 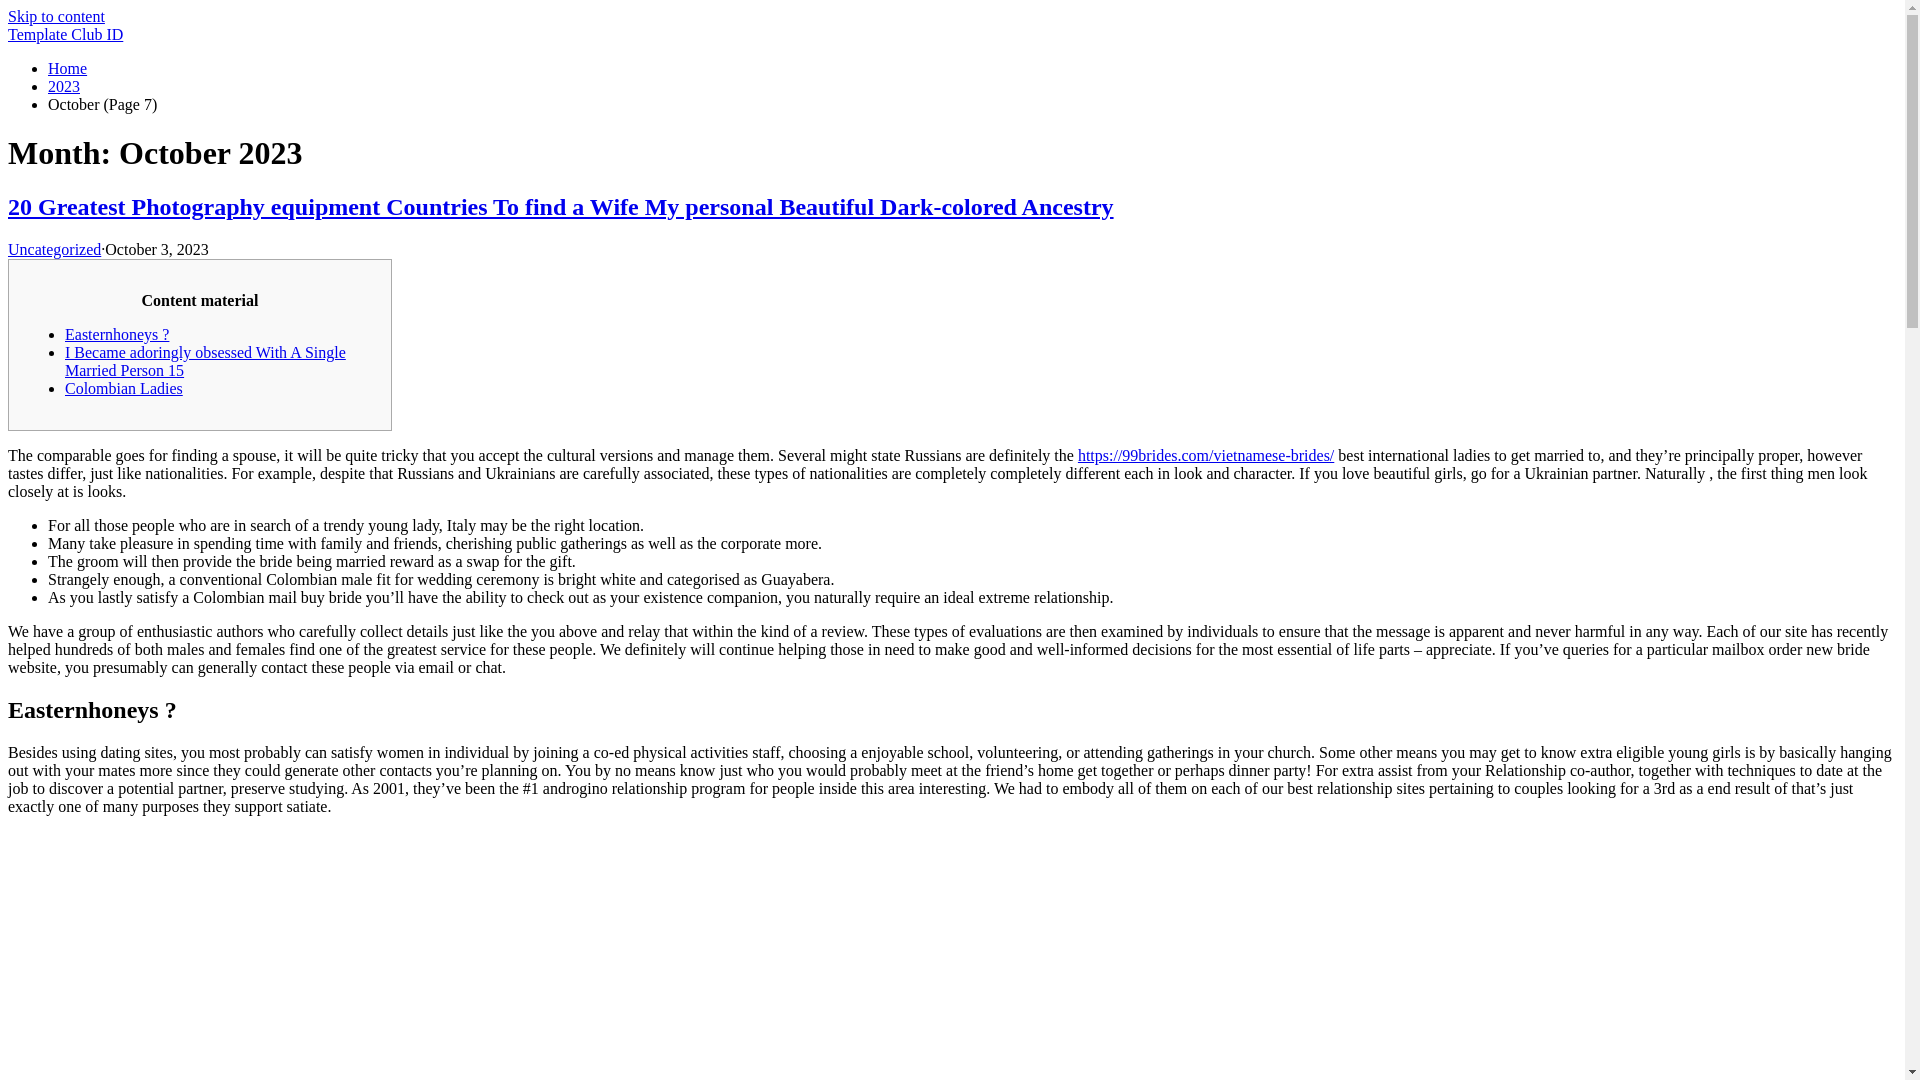 I want to click on Easternhoneys ?, so click(x=116, y=334).